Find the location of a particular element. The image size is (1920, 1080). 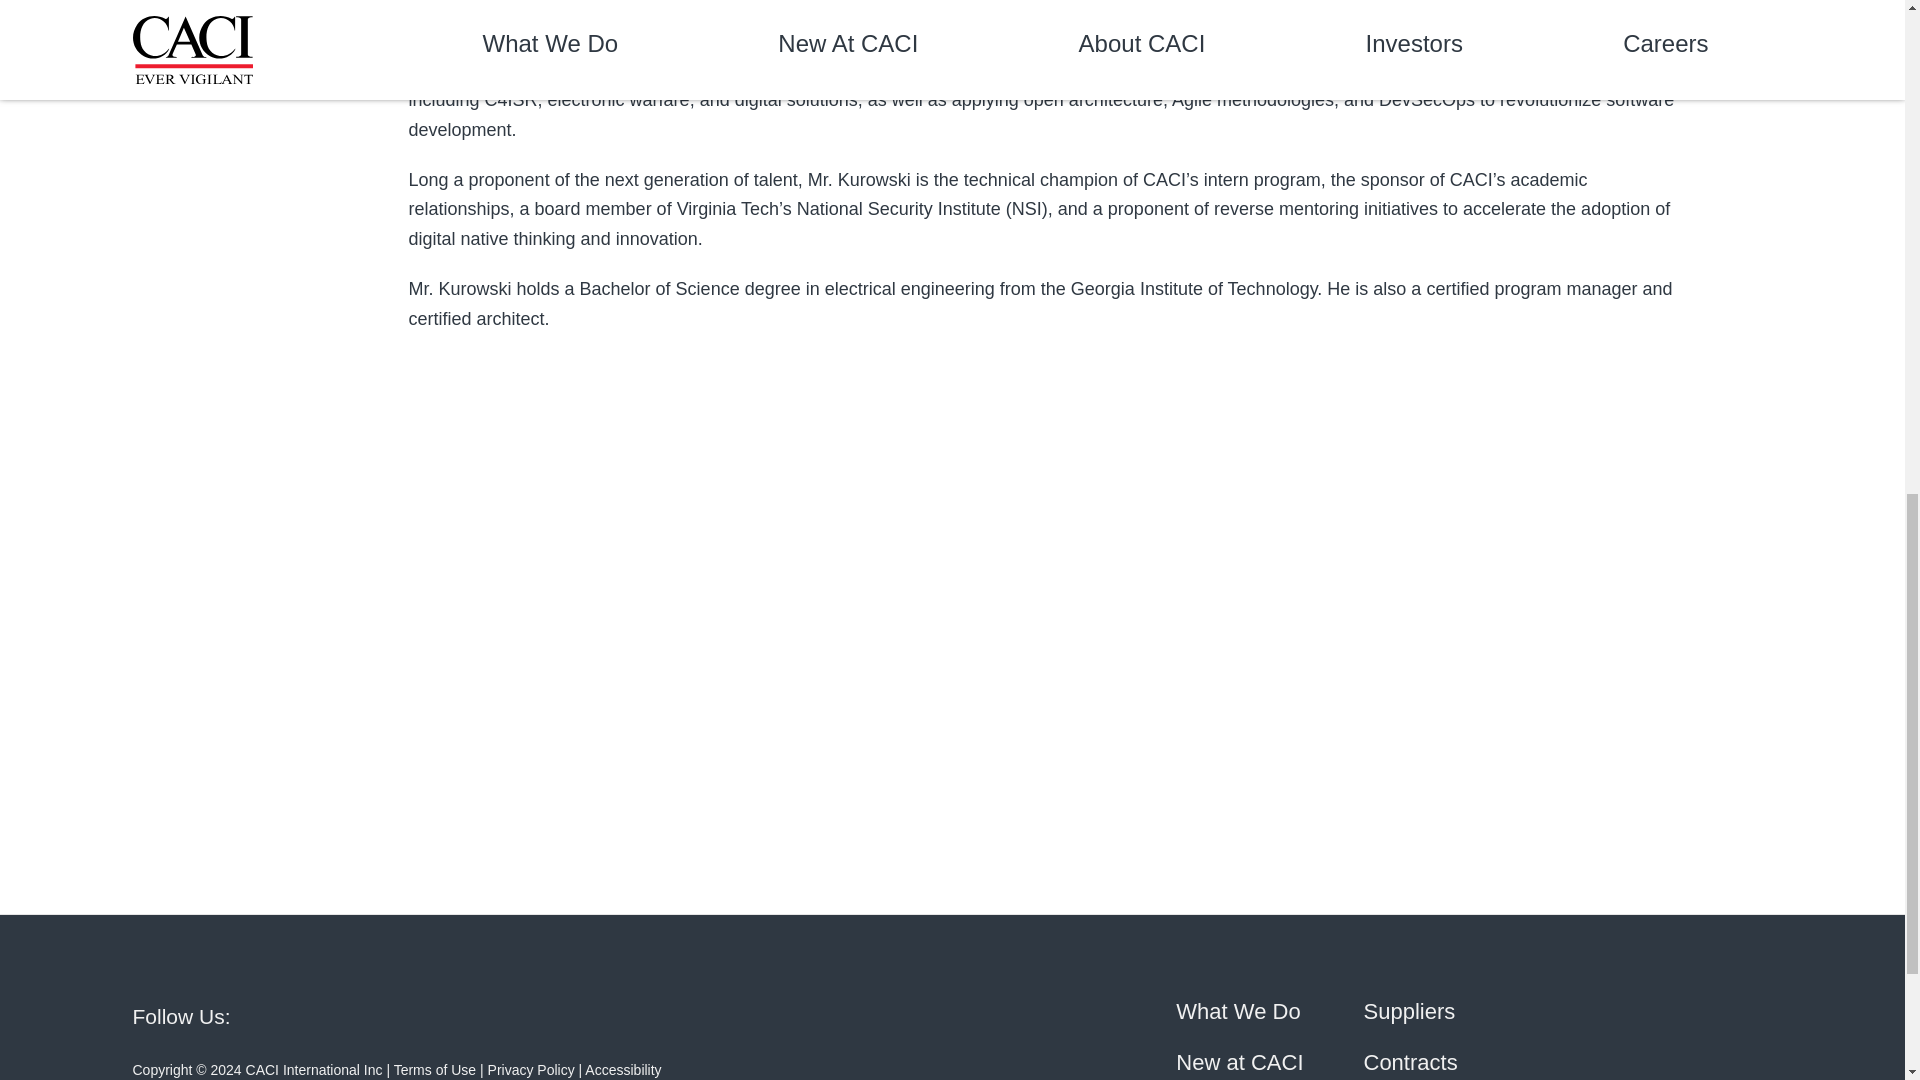

Facebook is located at coordinates (558, 1014).